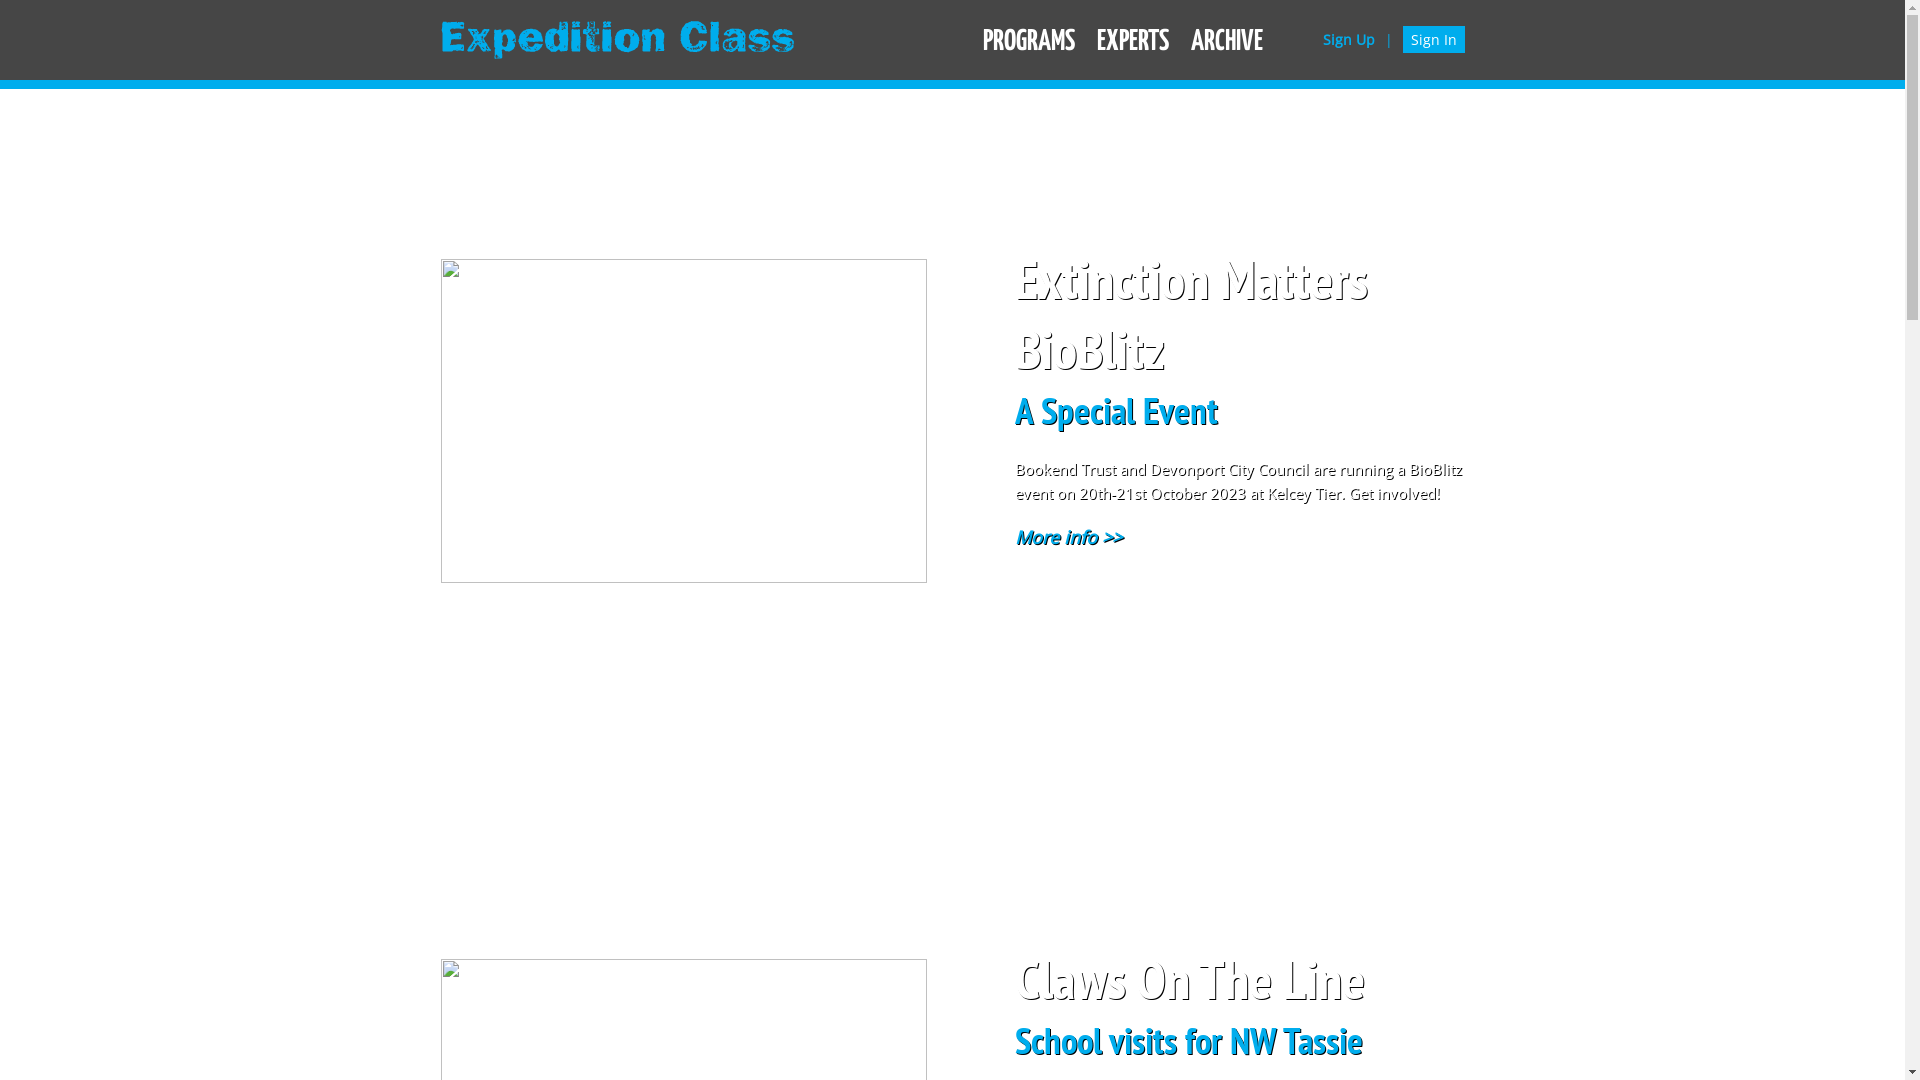 This screenshot has width=1920, height=1080. Describe the element at coordinates (1227, 42) in the screenshot. I see `ARCHIVE` at that location.